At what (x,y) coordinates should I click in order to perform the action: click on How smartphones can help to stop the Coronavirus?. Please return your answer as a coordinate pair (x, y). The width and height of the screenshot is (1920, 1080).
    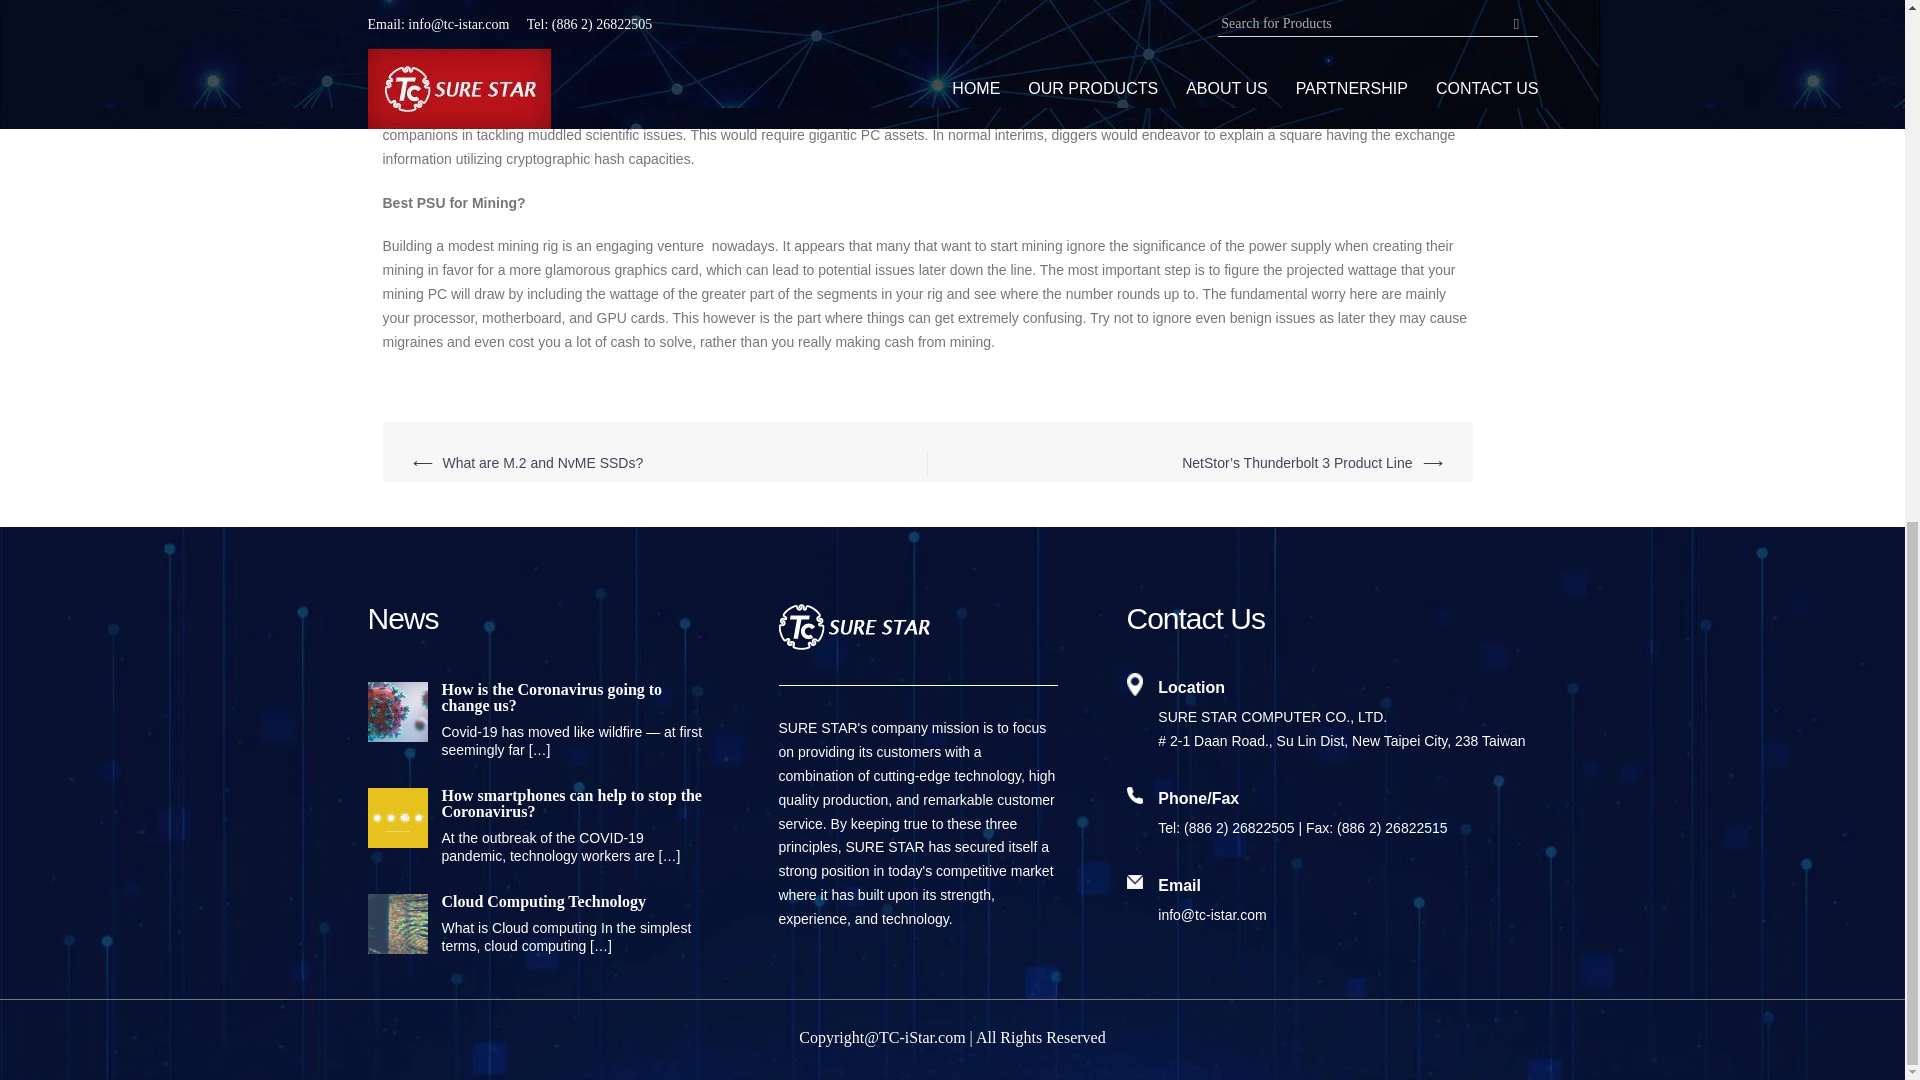
    Looking at the image, I should click on (535, 804).